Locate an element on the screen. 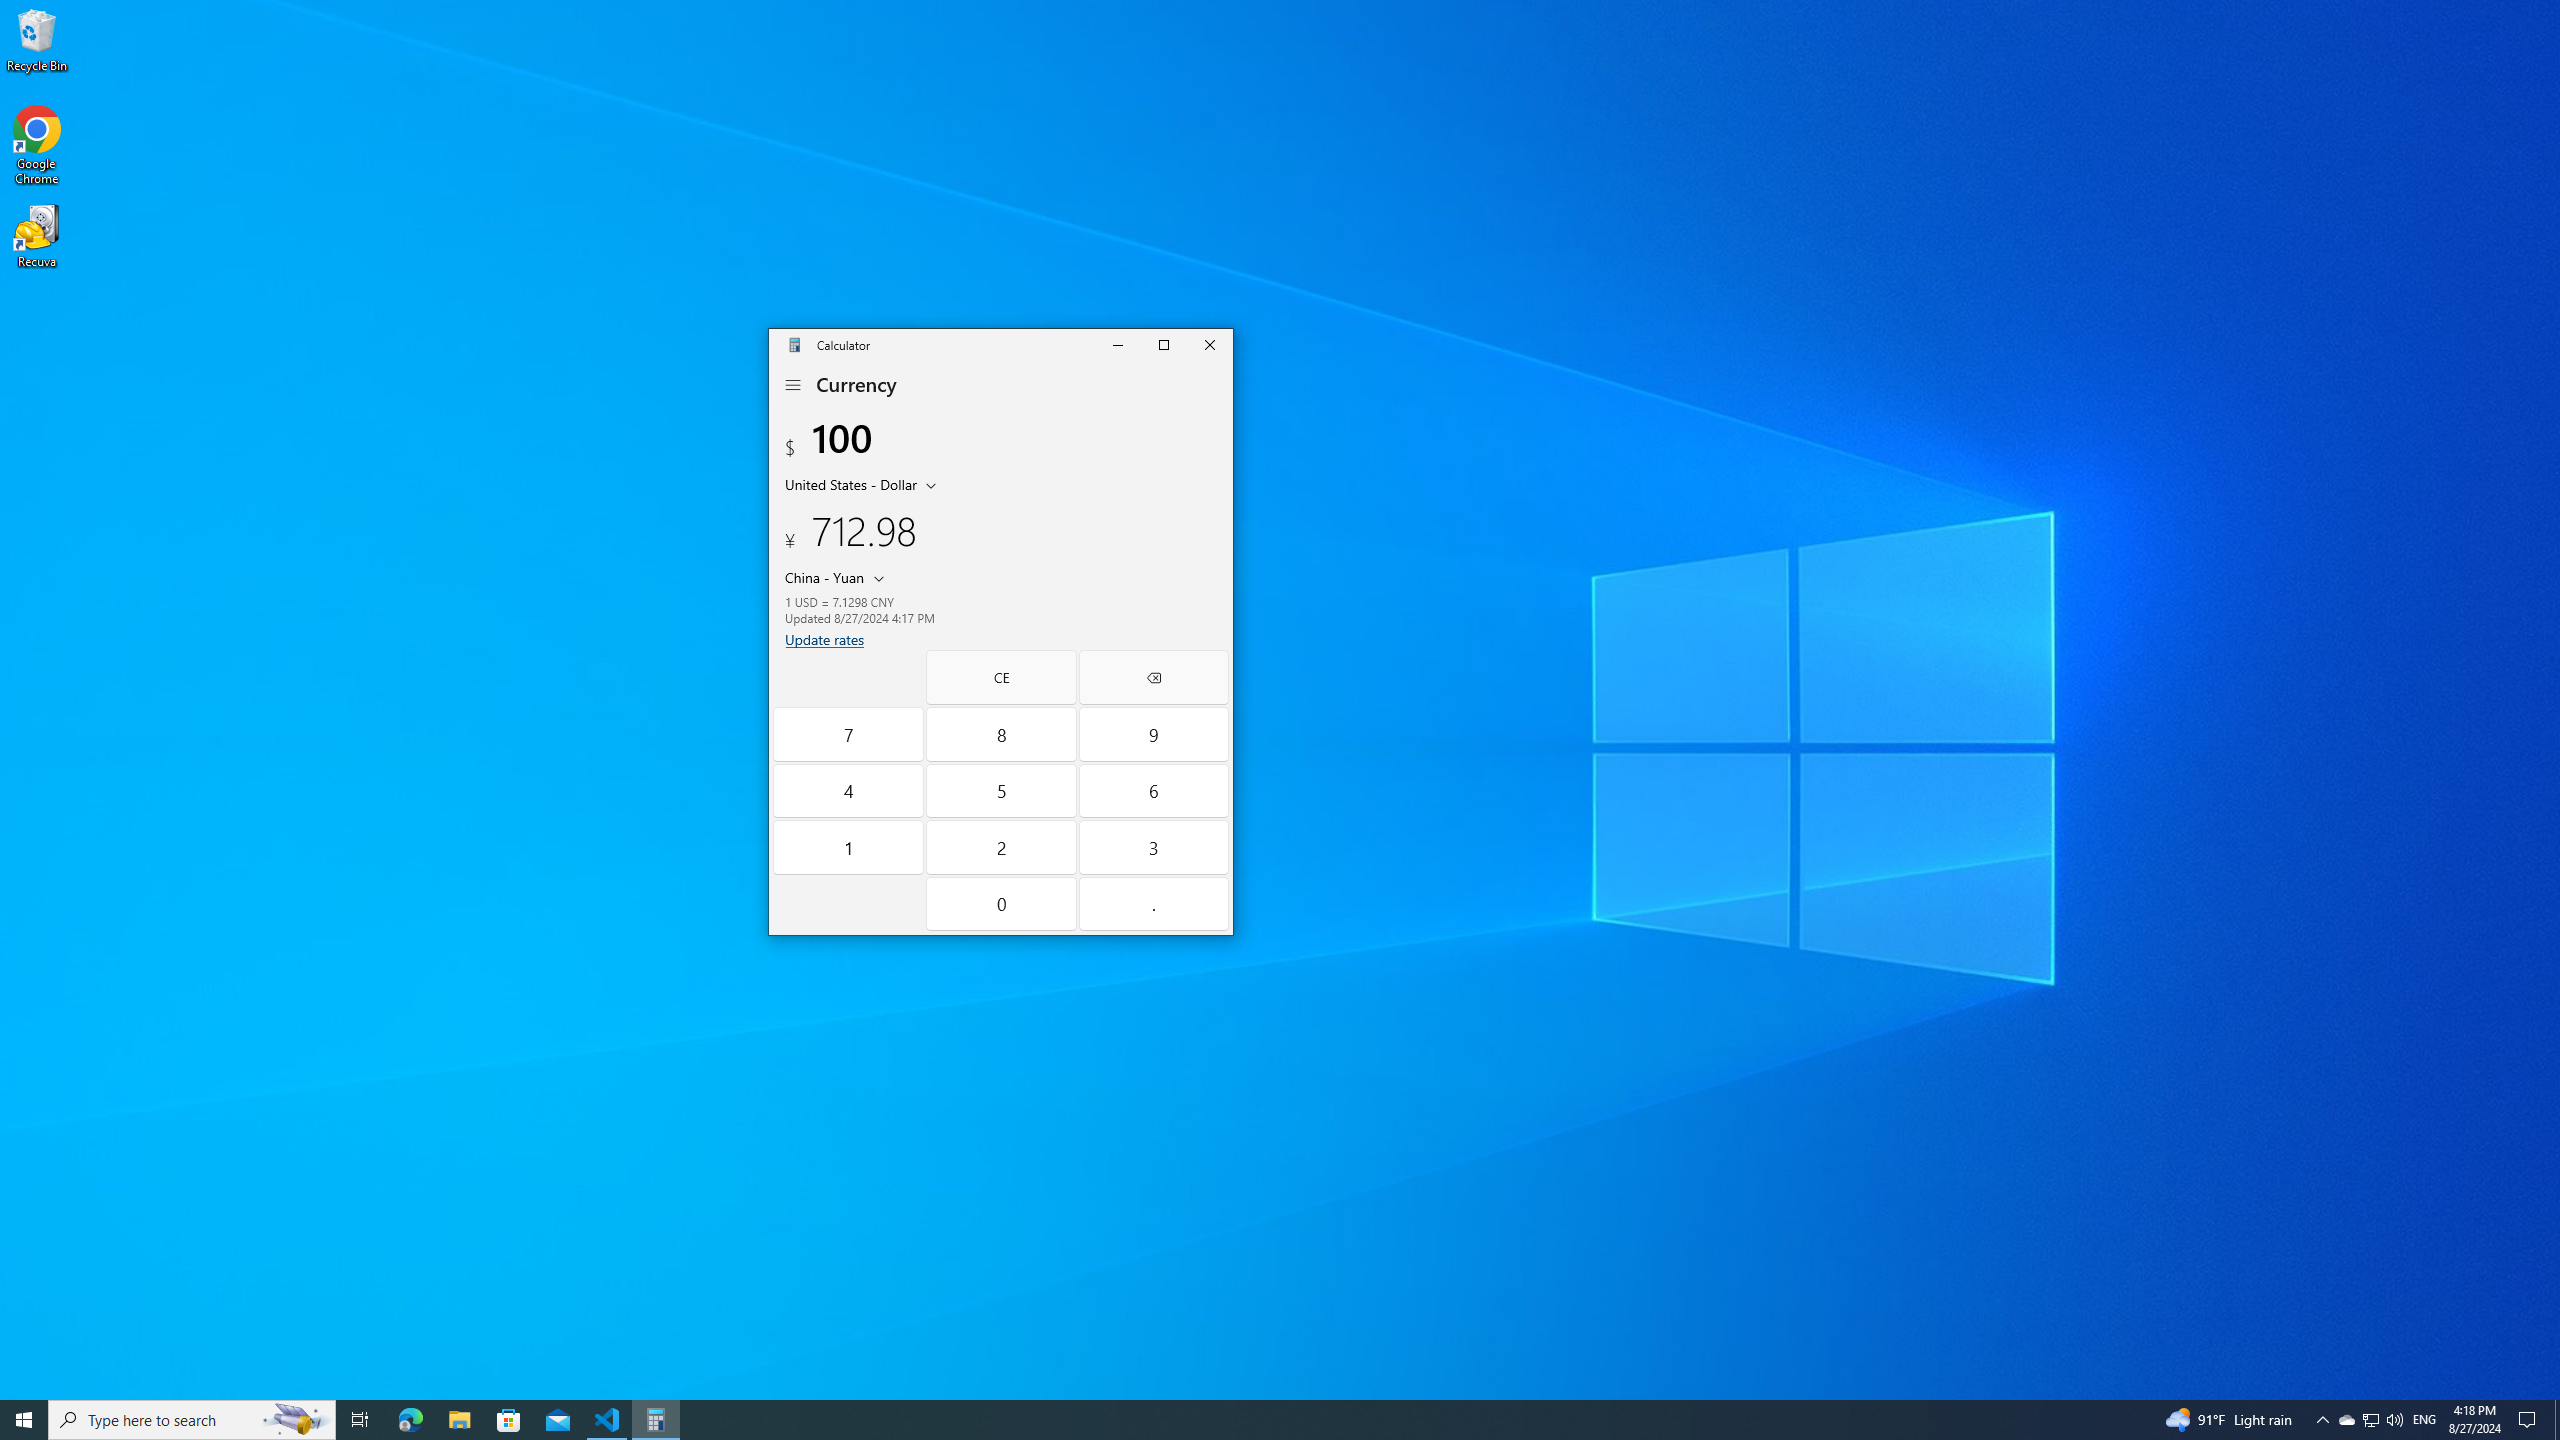  Seven is located at coordinates (848, 734).